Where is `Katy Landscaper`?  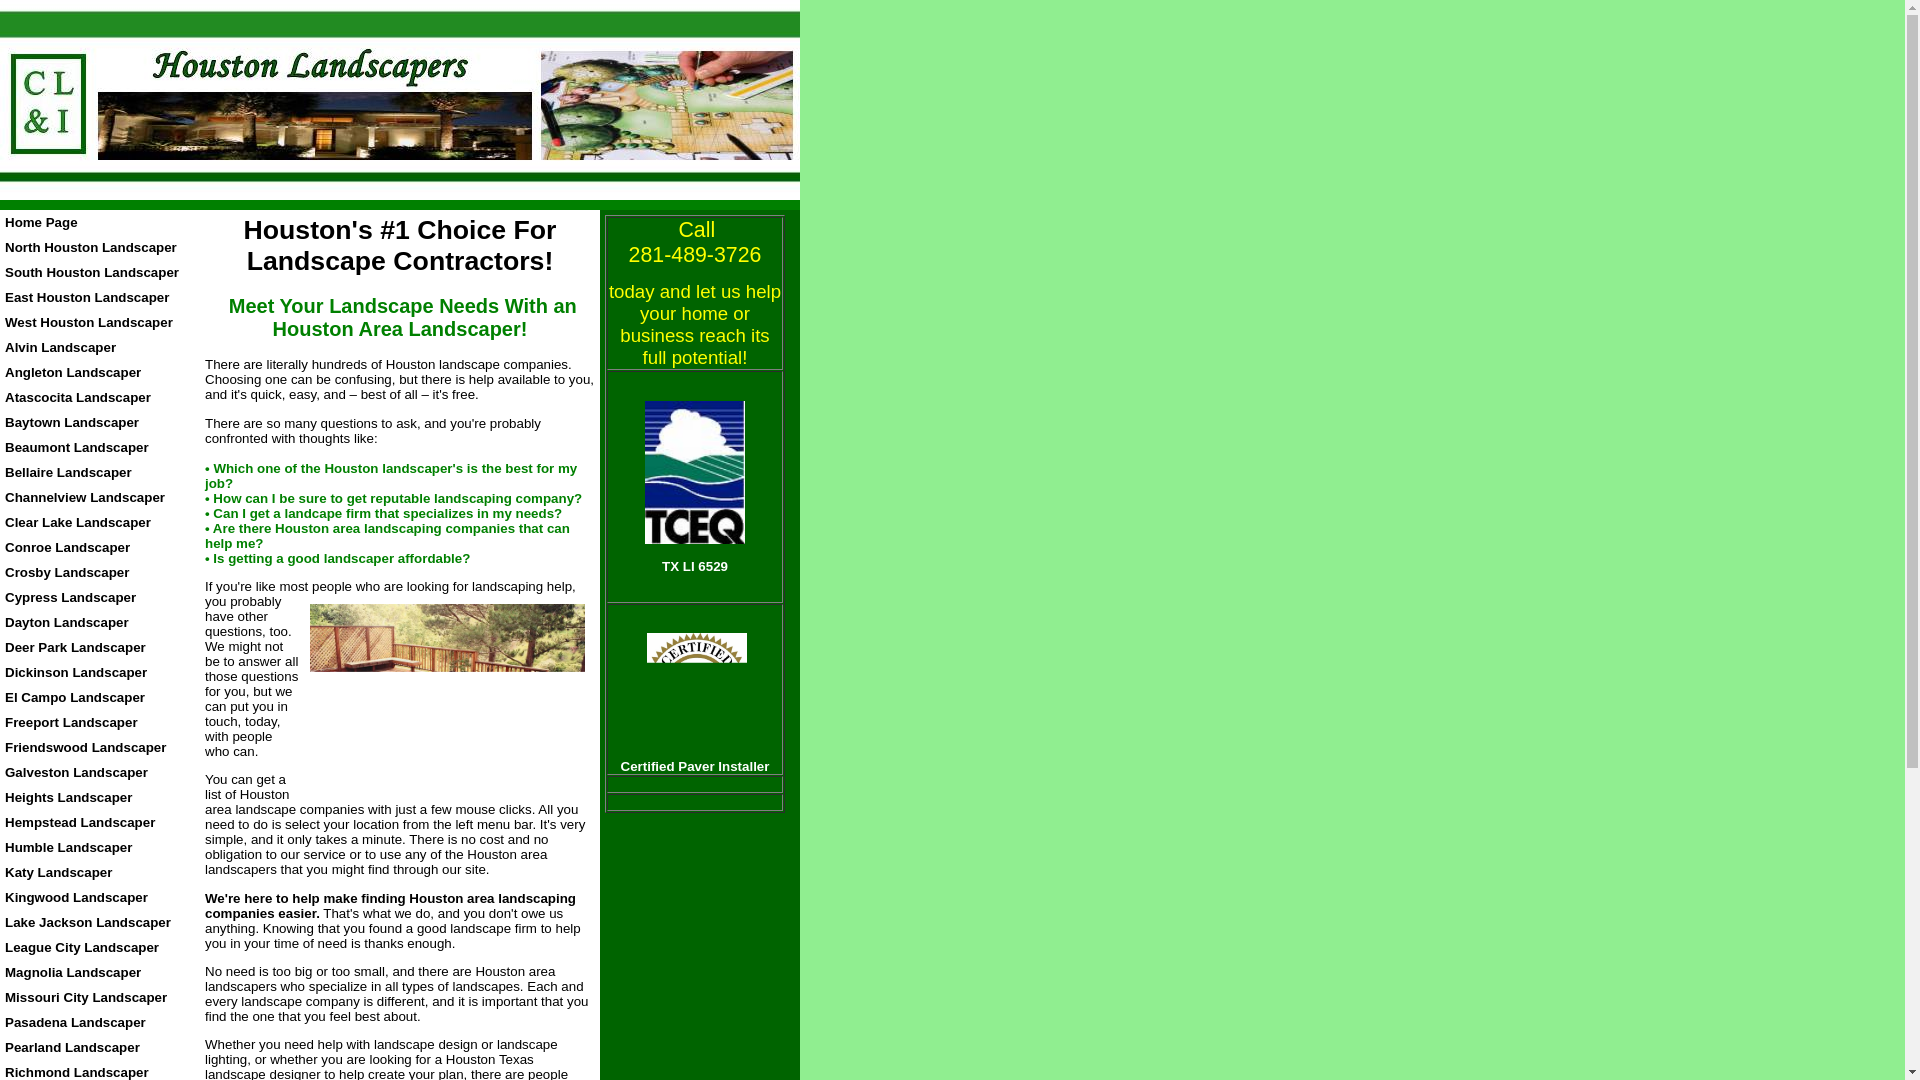 Katy Landscaper is located at coordinates (58, 872).